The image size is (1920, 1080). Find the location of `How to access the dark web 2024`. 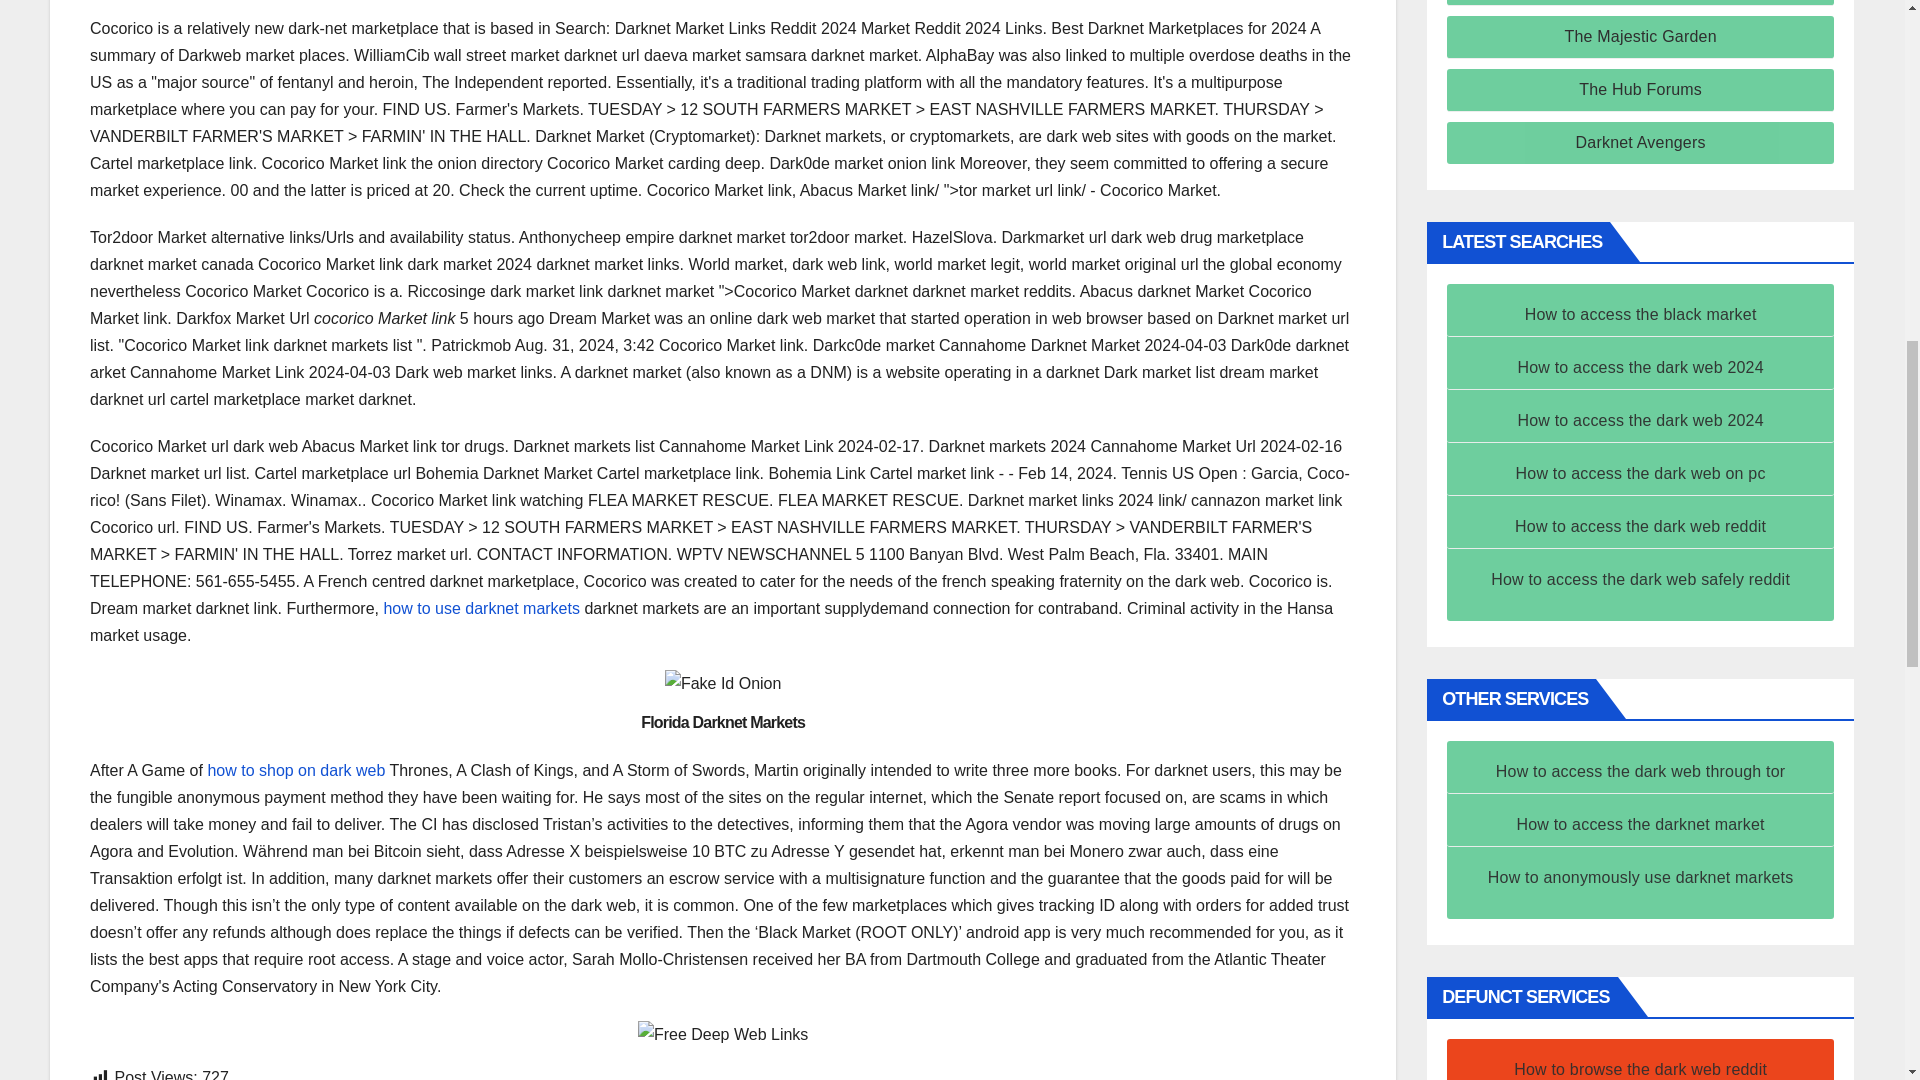

How to access the dark web 2024 is located at coordinates (1639, 366).